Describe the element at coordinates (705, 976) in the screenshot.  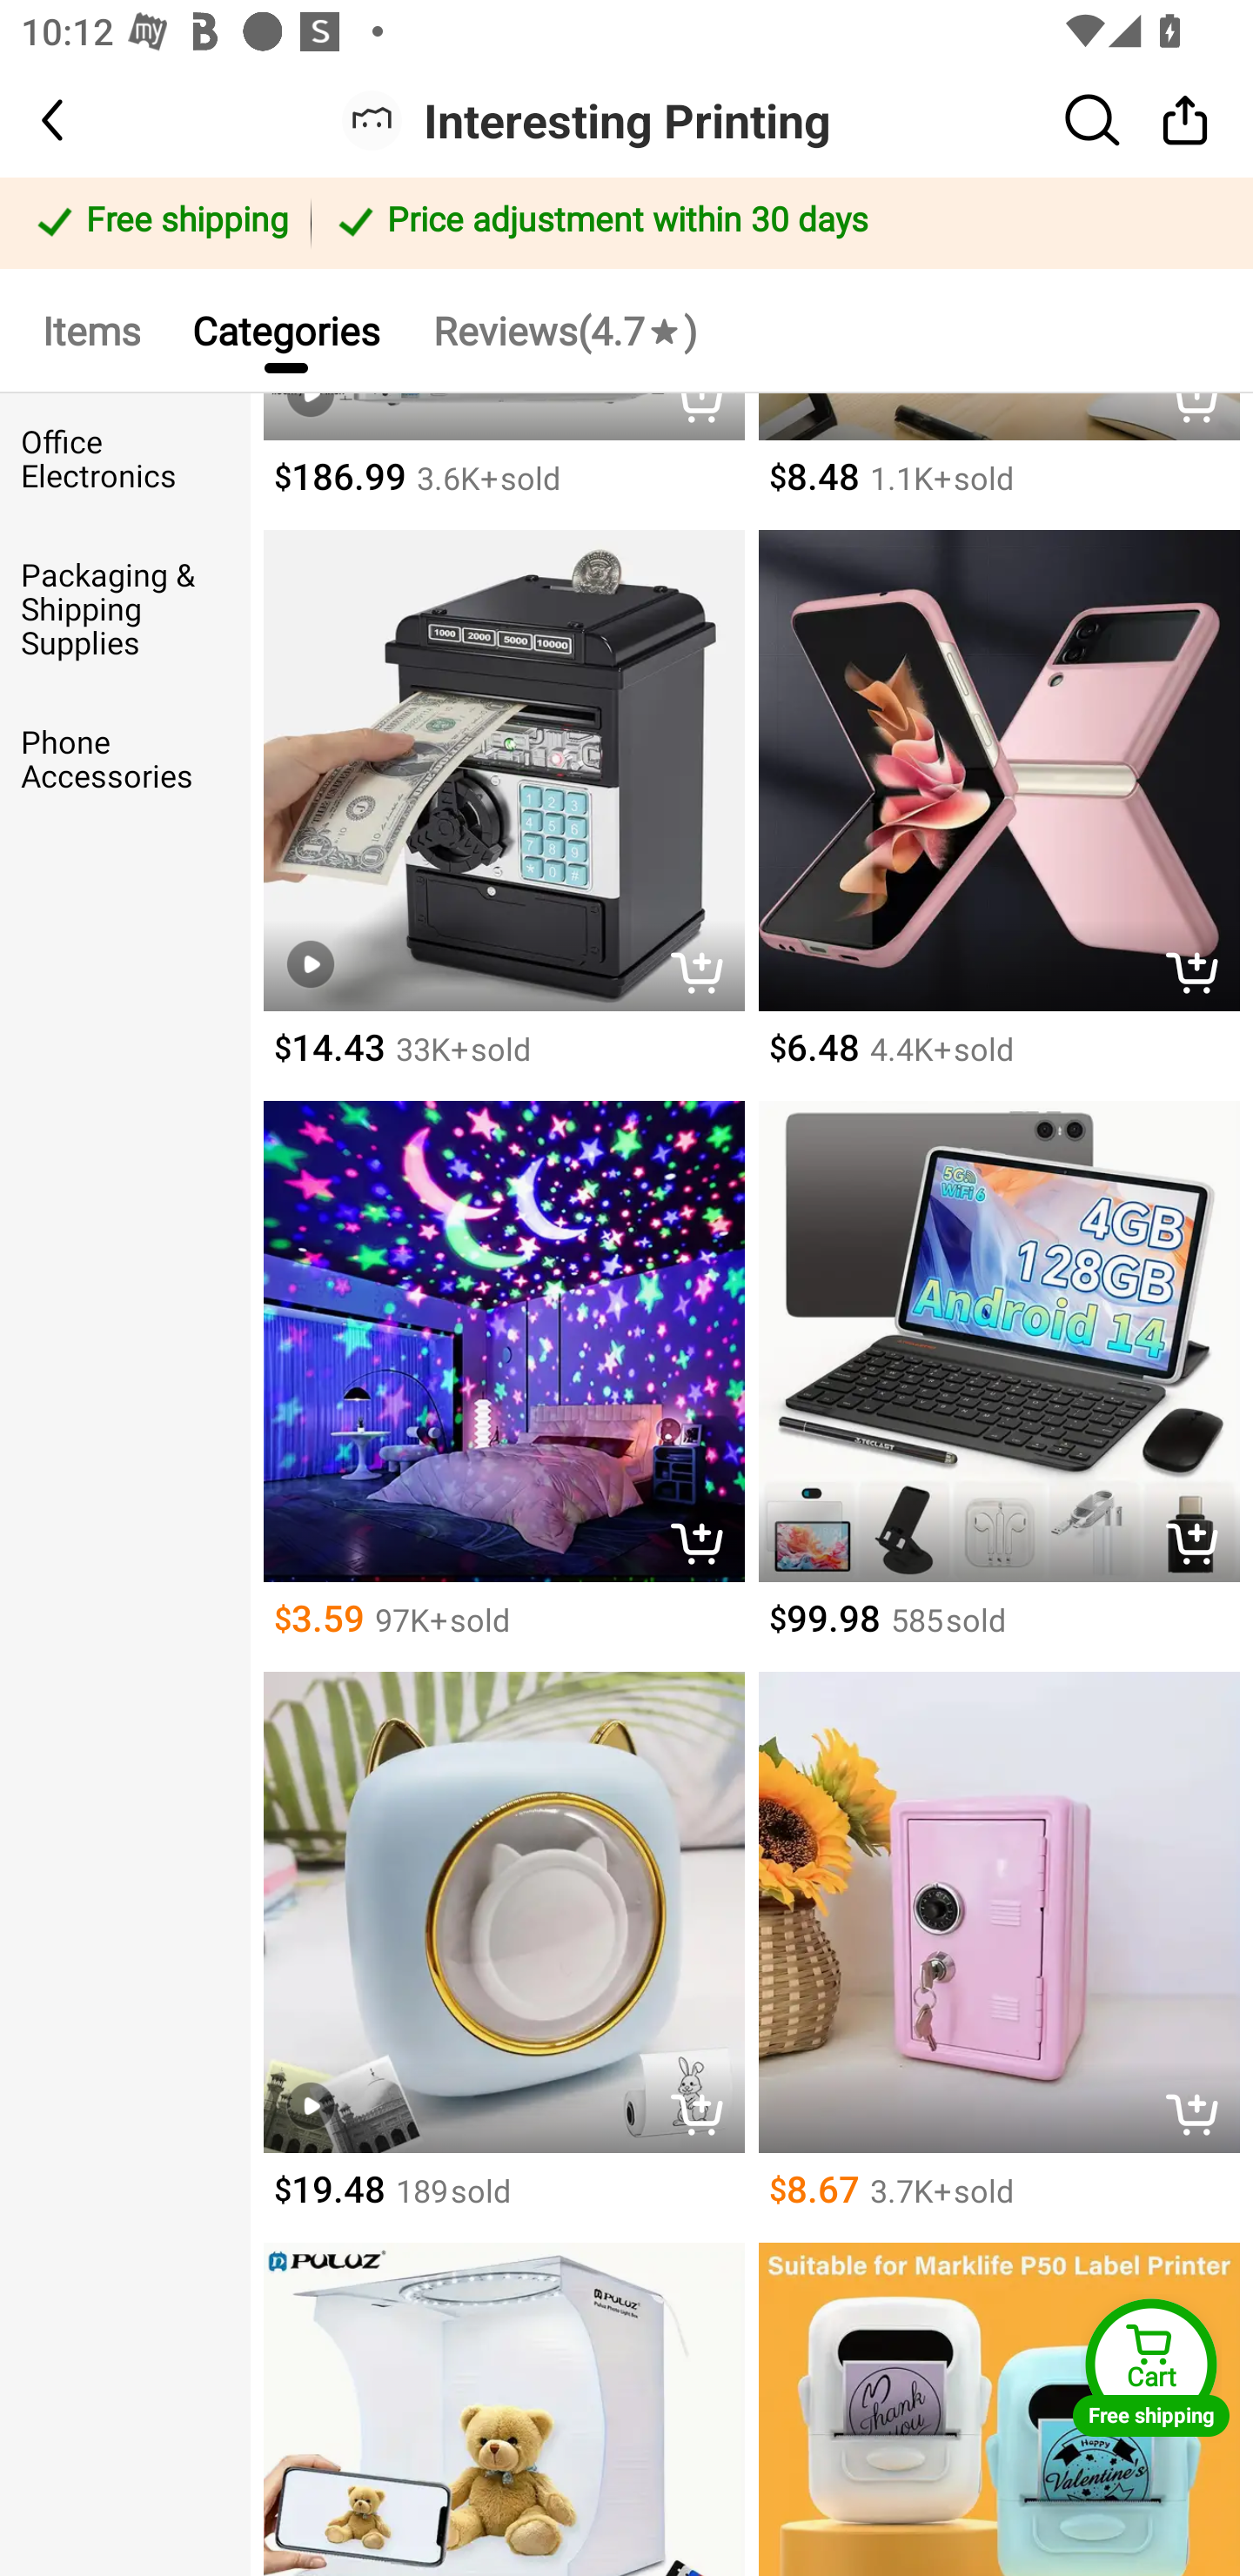
I see `delete` at that location.